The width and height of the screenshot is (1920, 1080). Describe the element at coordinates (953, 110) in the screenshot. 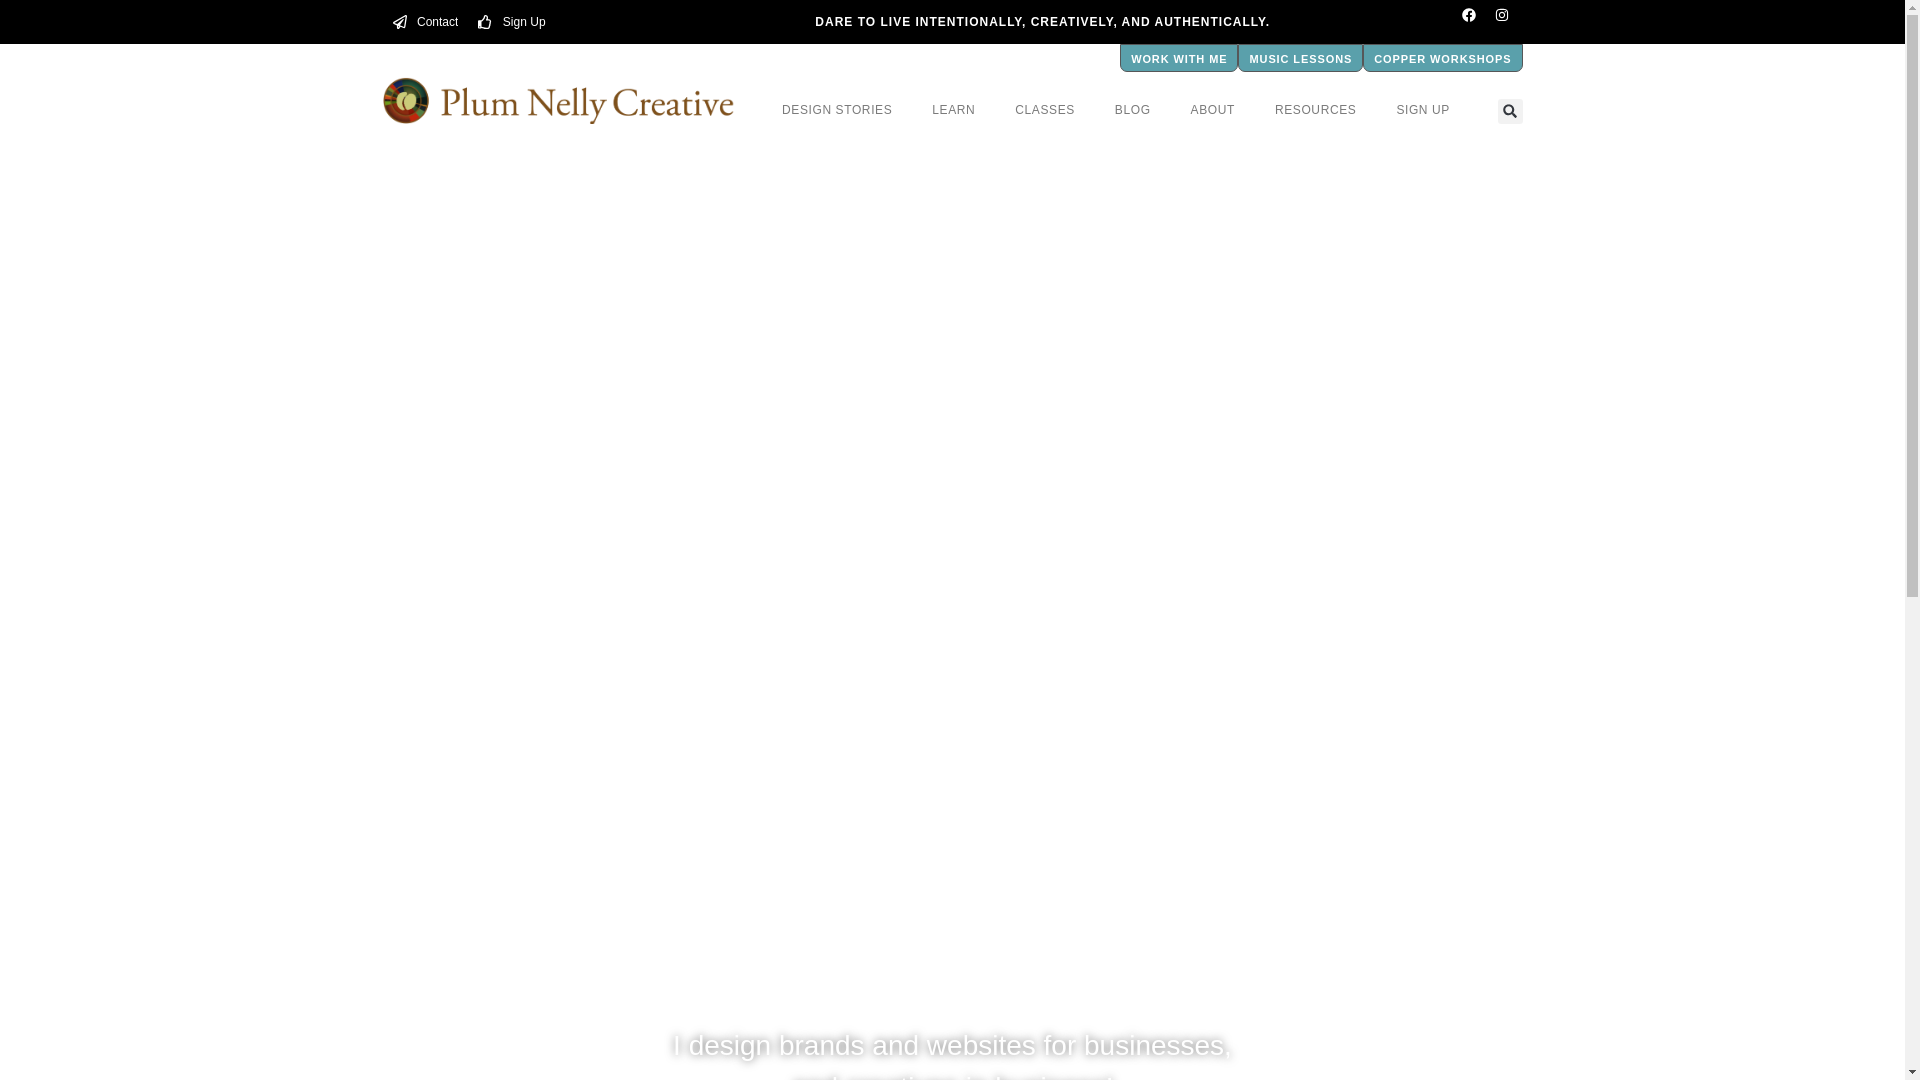

I see `LEARN` at that location.